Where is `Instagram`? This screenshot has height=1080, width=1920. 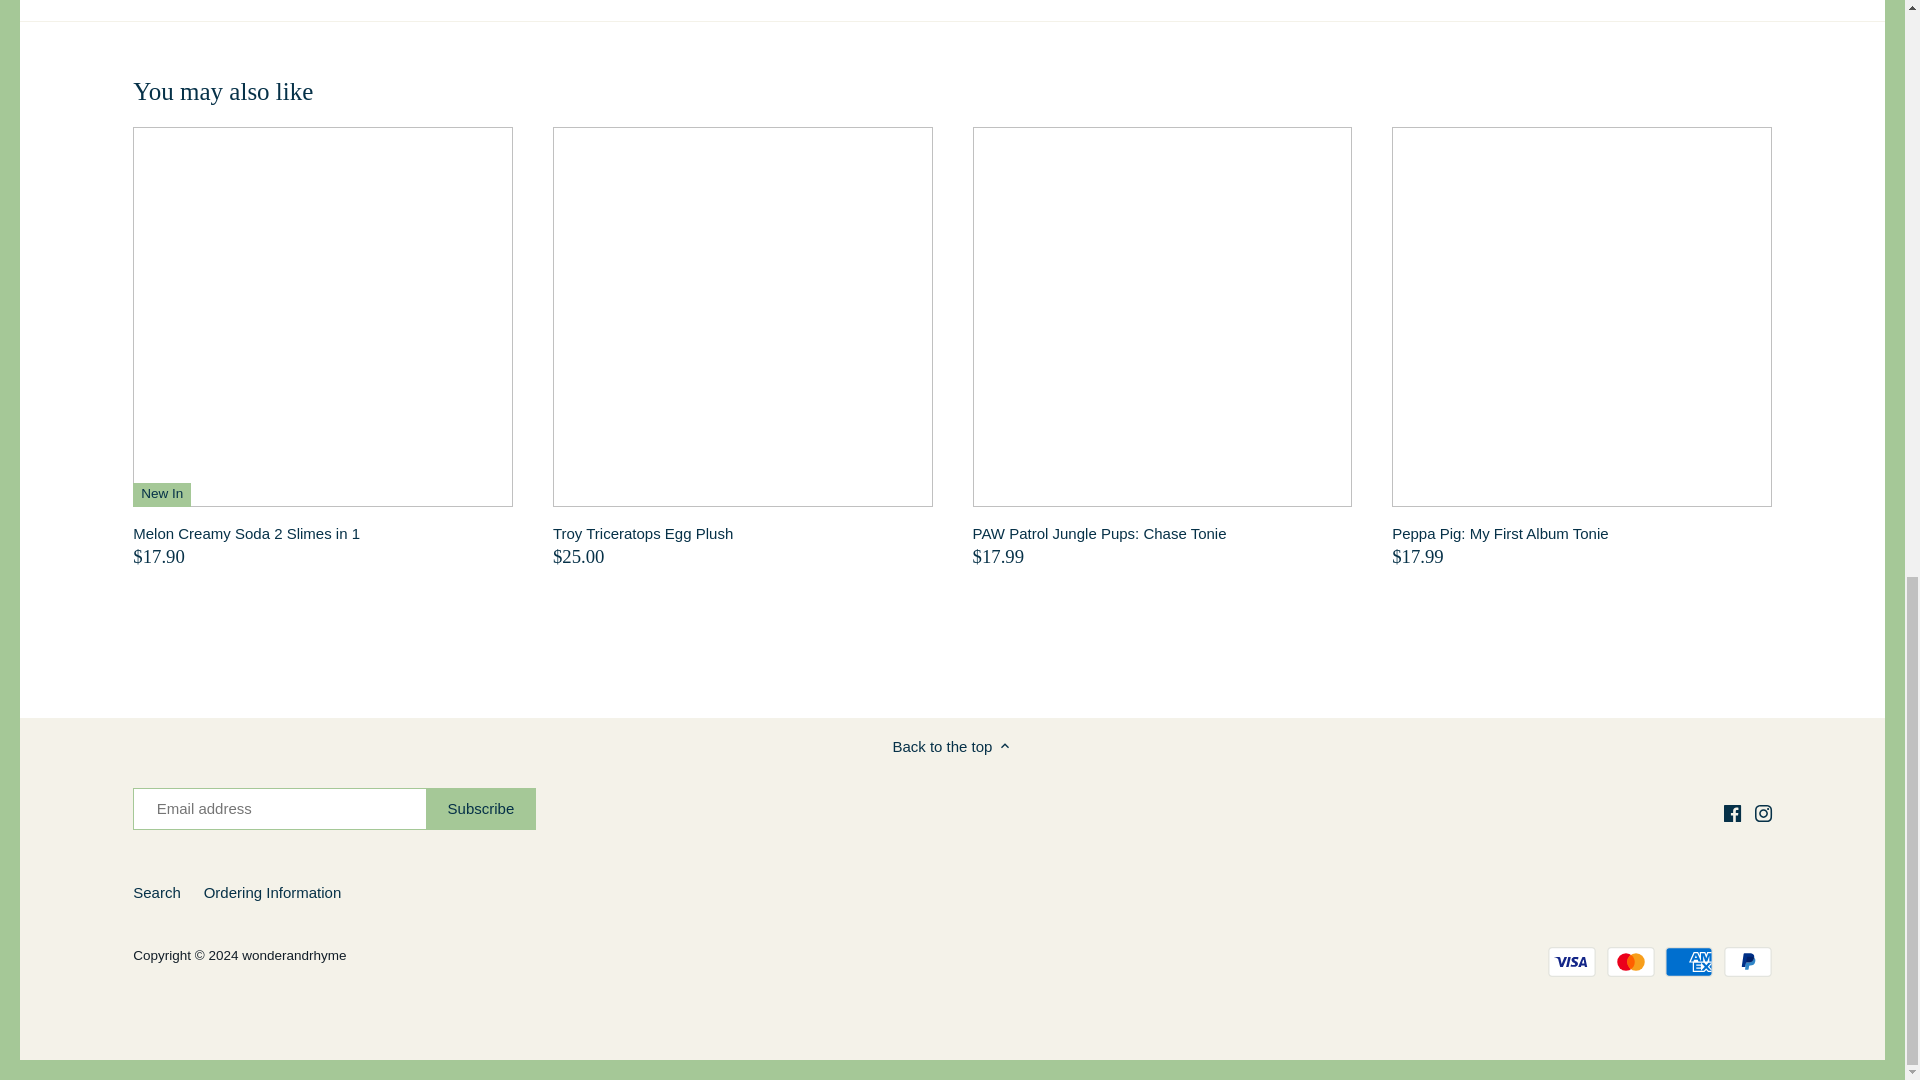
Instagram is located at coordinates (1763, 812).